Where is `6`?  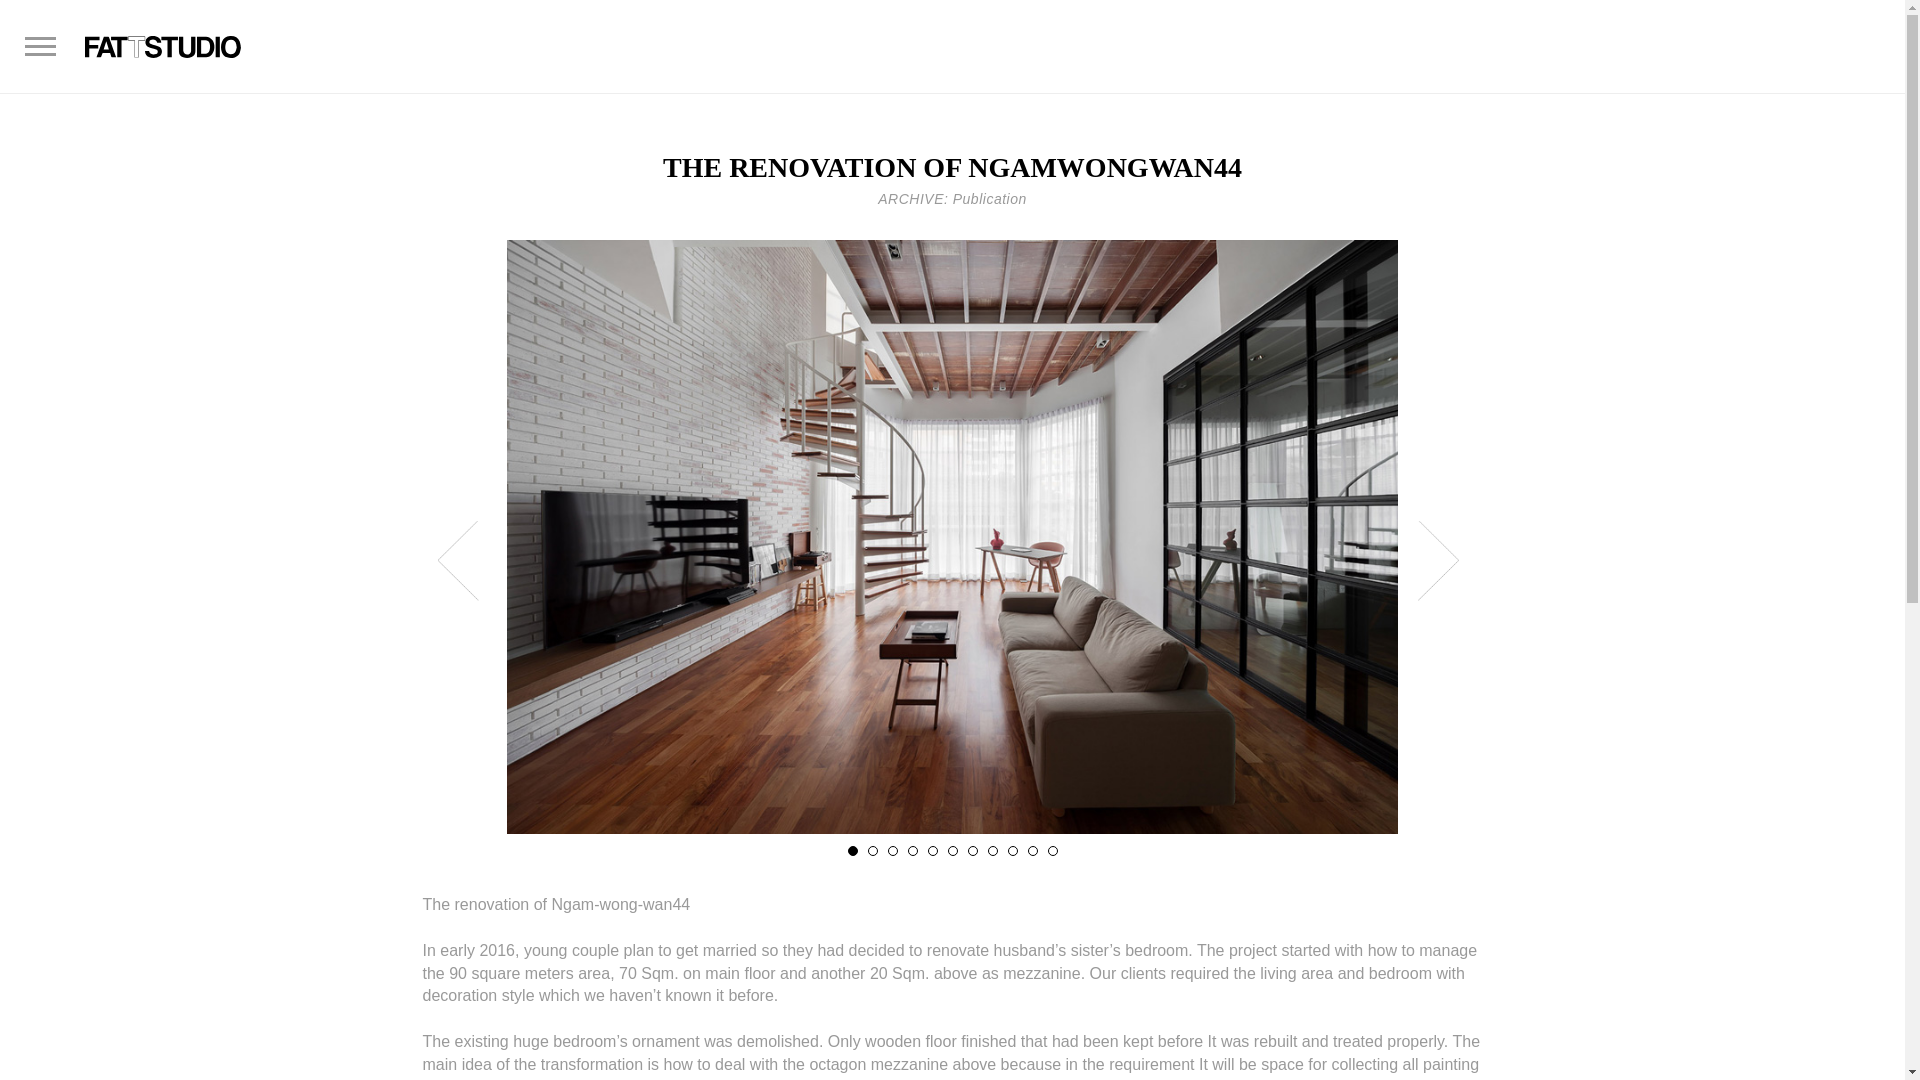
6 is located at coordinates (953, 850).